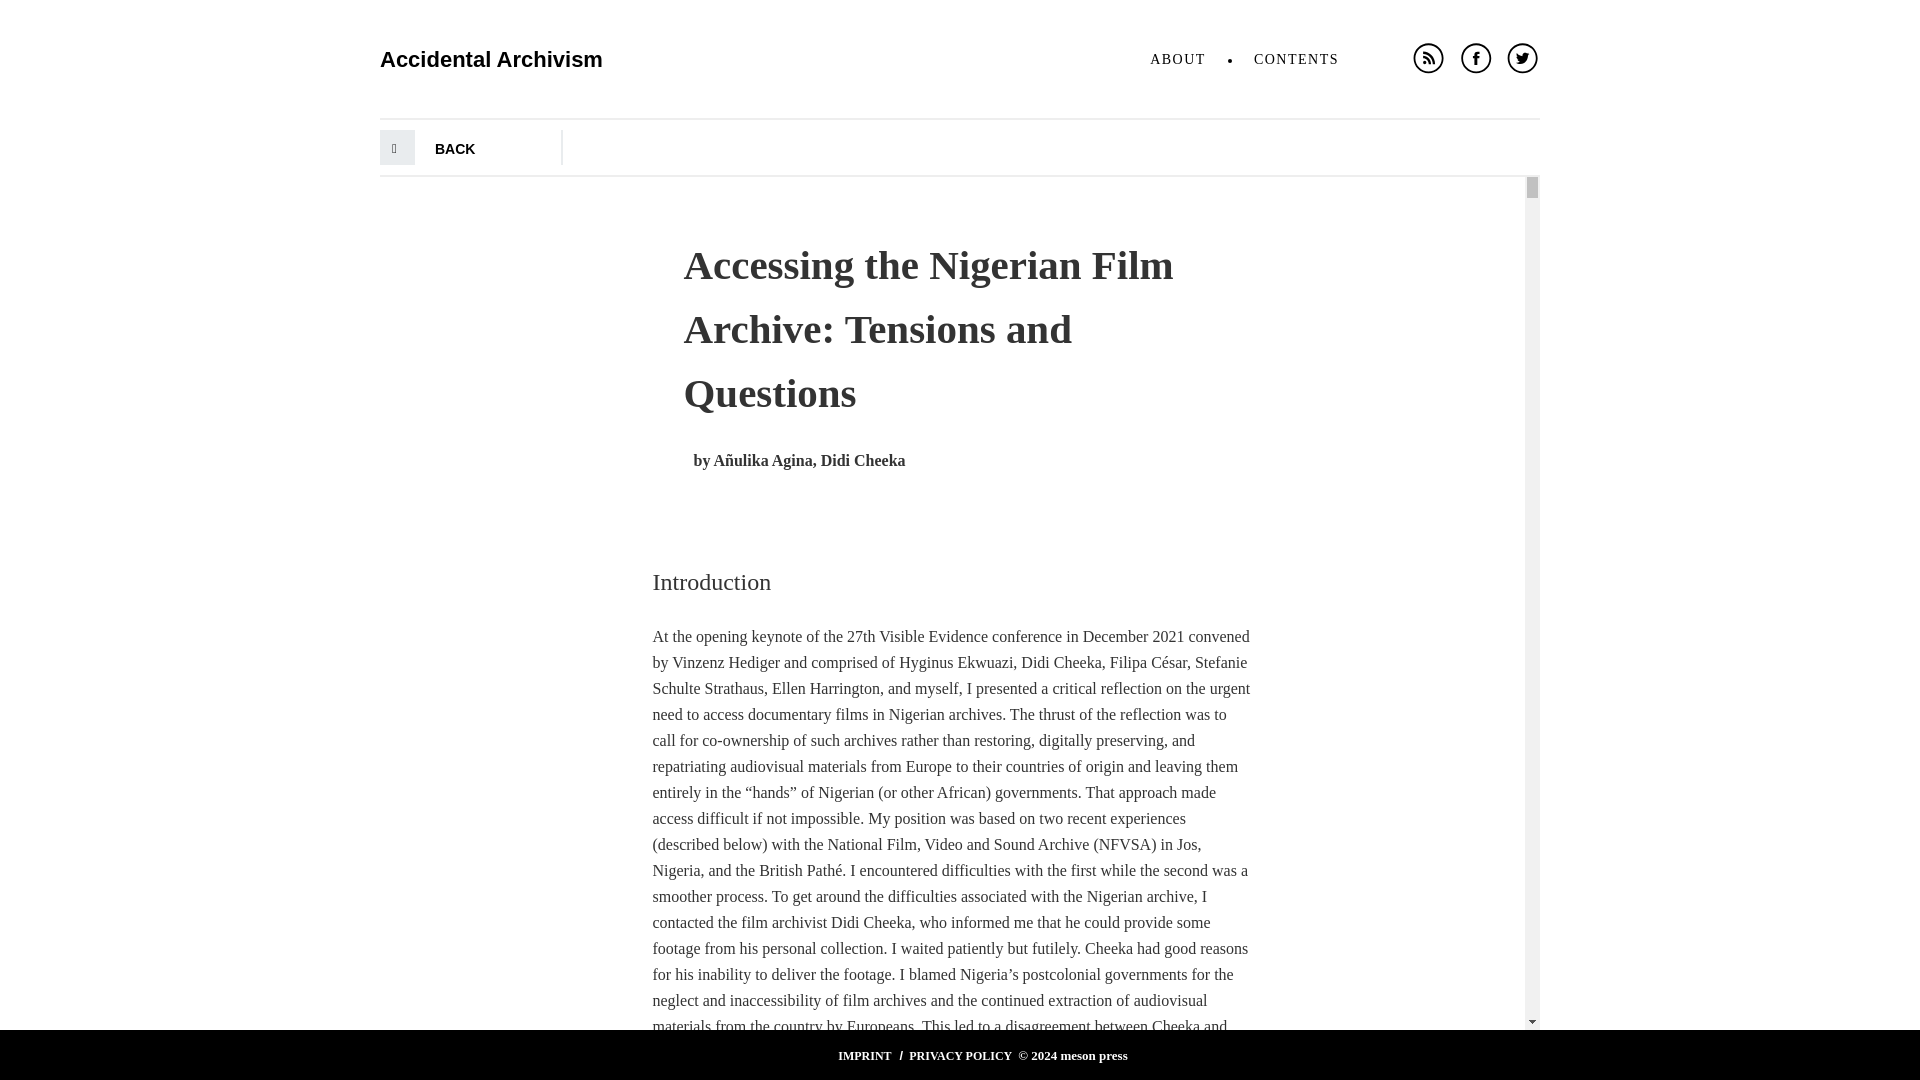  I want to click on PRIVACY POLICY, so click(960, 1055).